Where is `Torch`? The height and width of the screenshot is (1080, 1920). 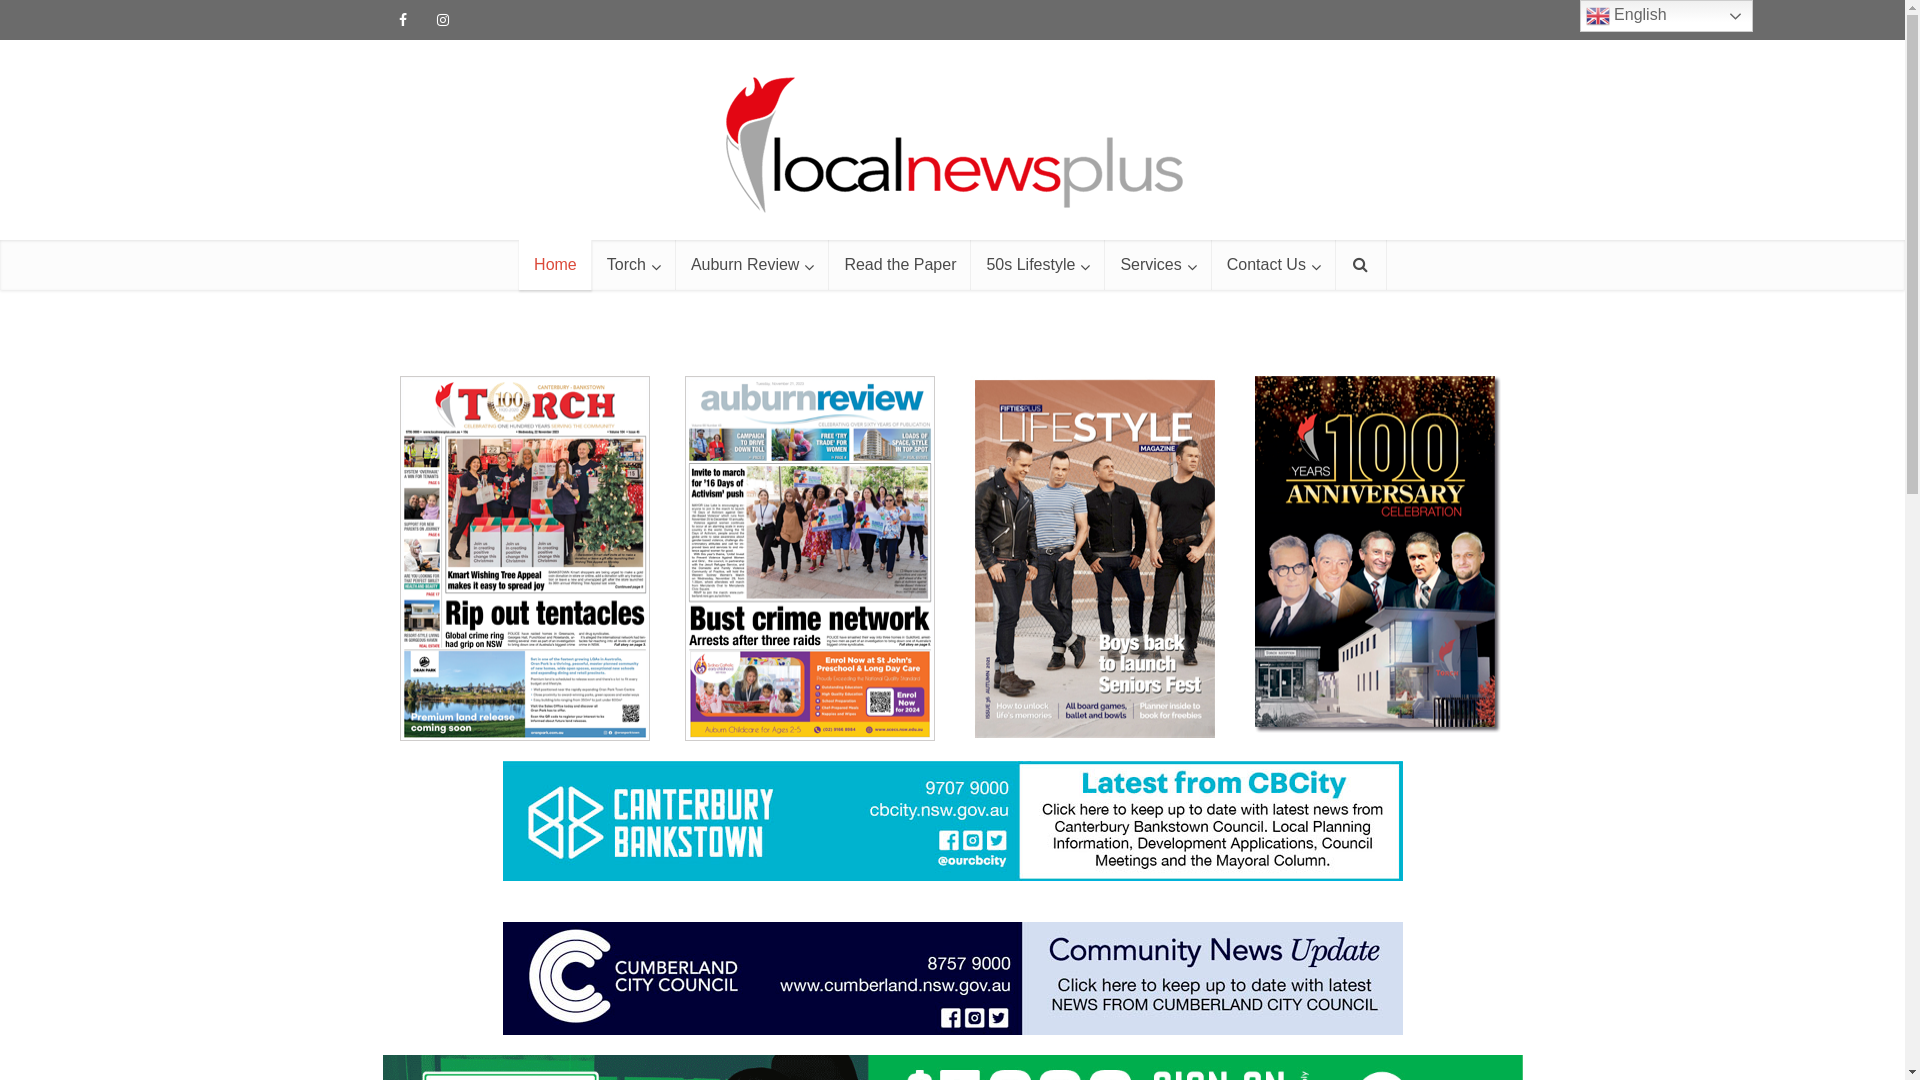 Torch is located at coordinates (634, 265).